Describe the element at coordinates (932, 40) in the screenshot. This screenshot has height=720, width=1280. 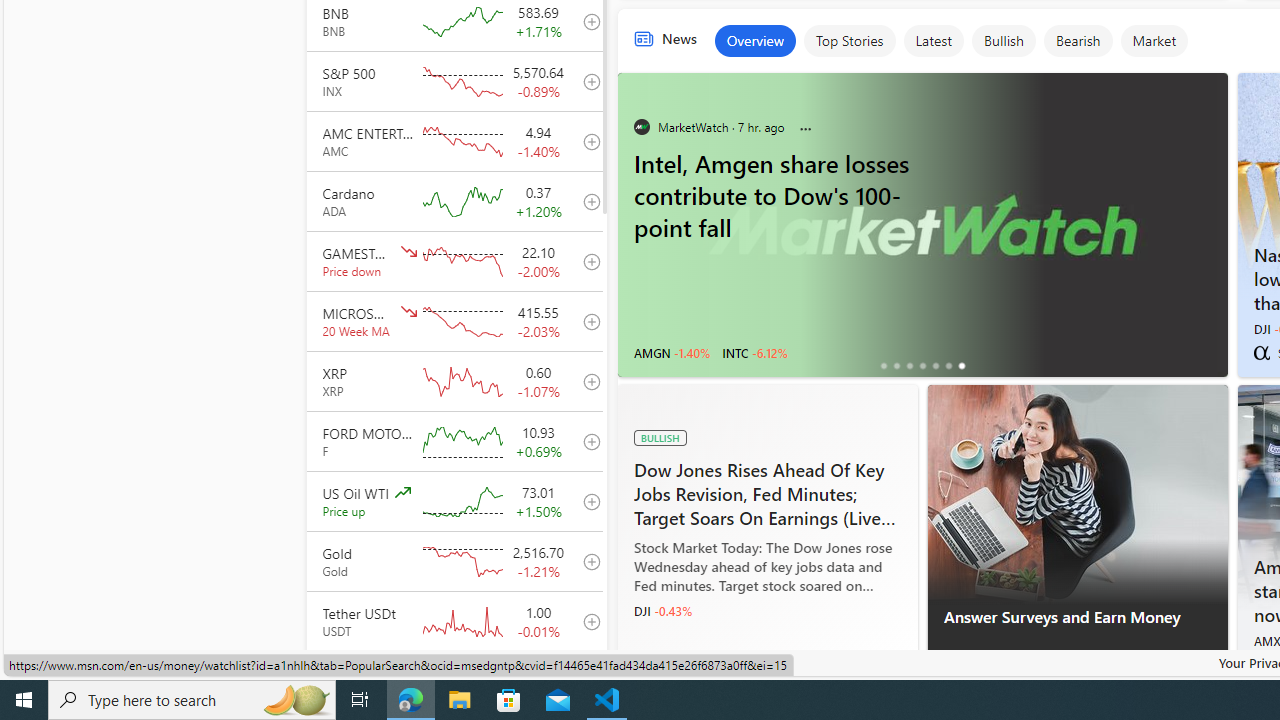
I see `Latest` at that location.